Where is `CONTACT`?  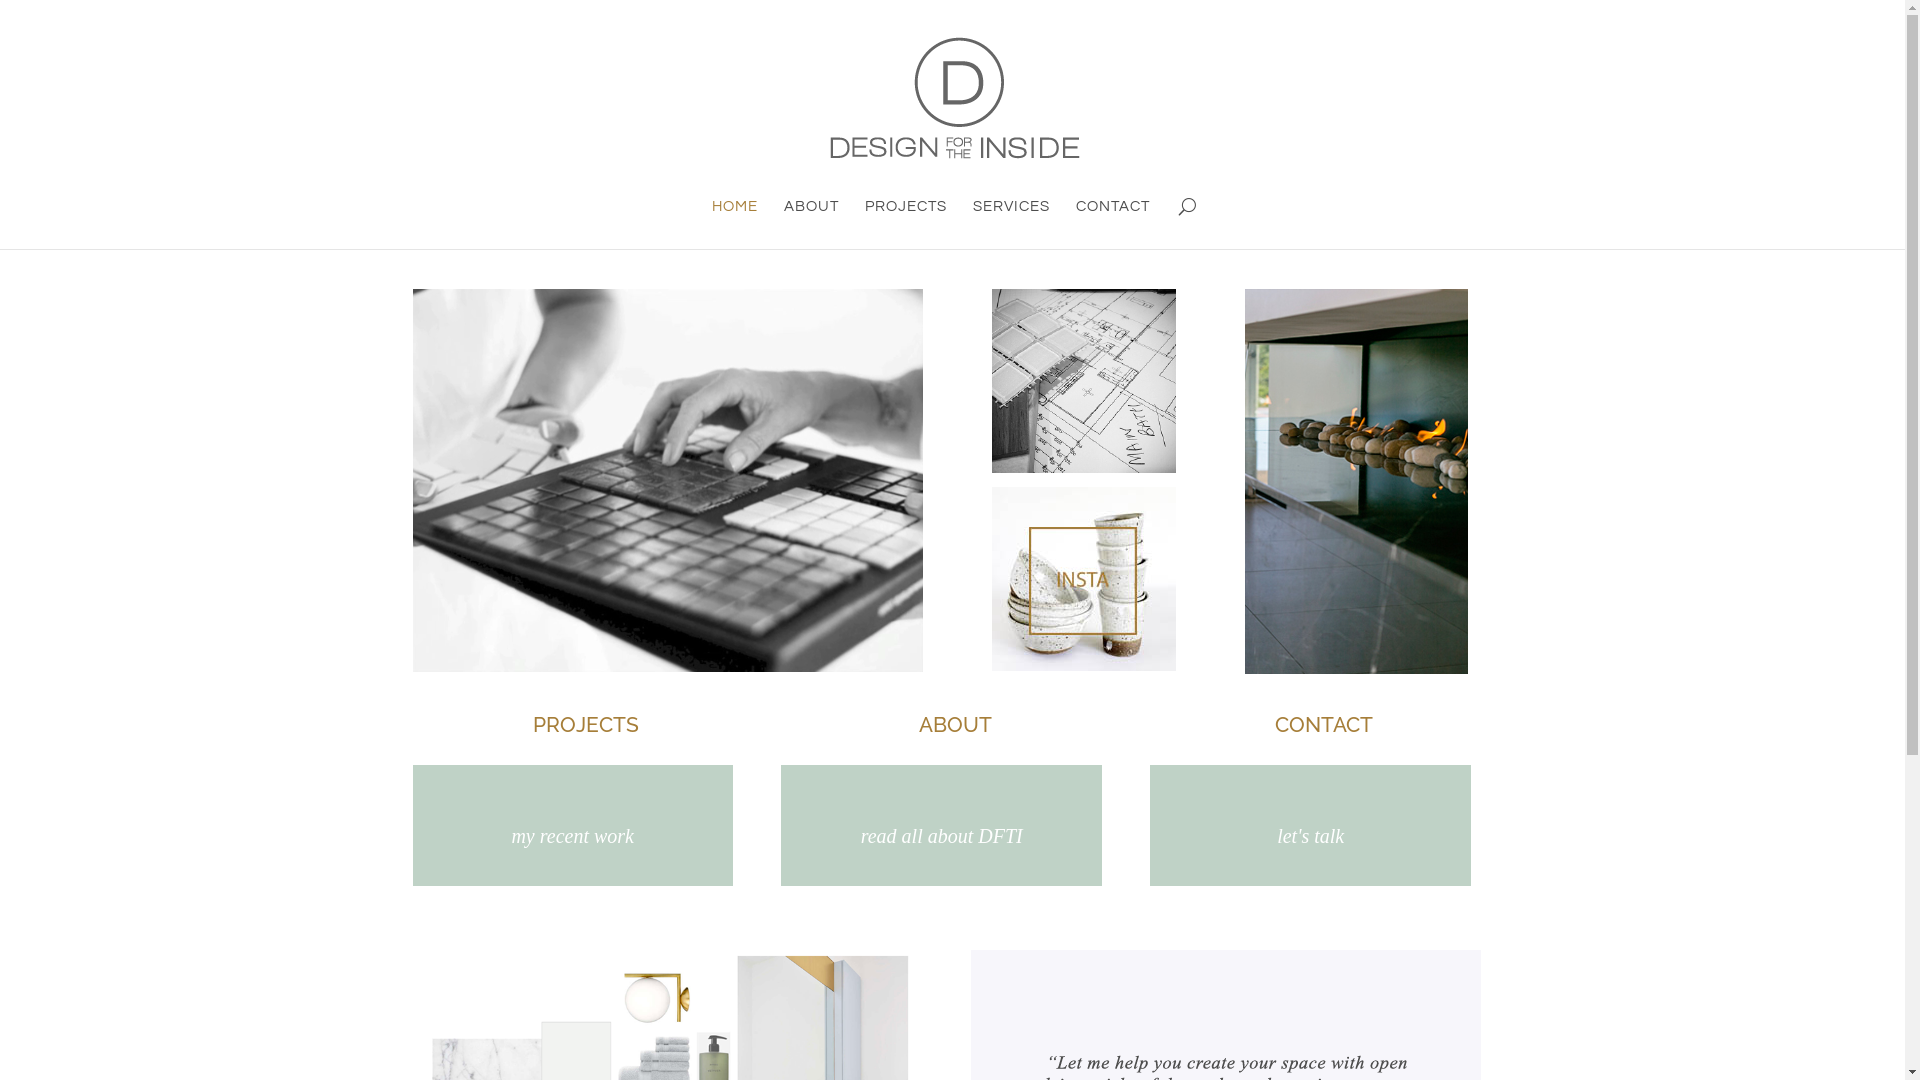
CONTACT is located at coordinates (1113, 224).